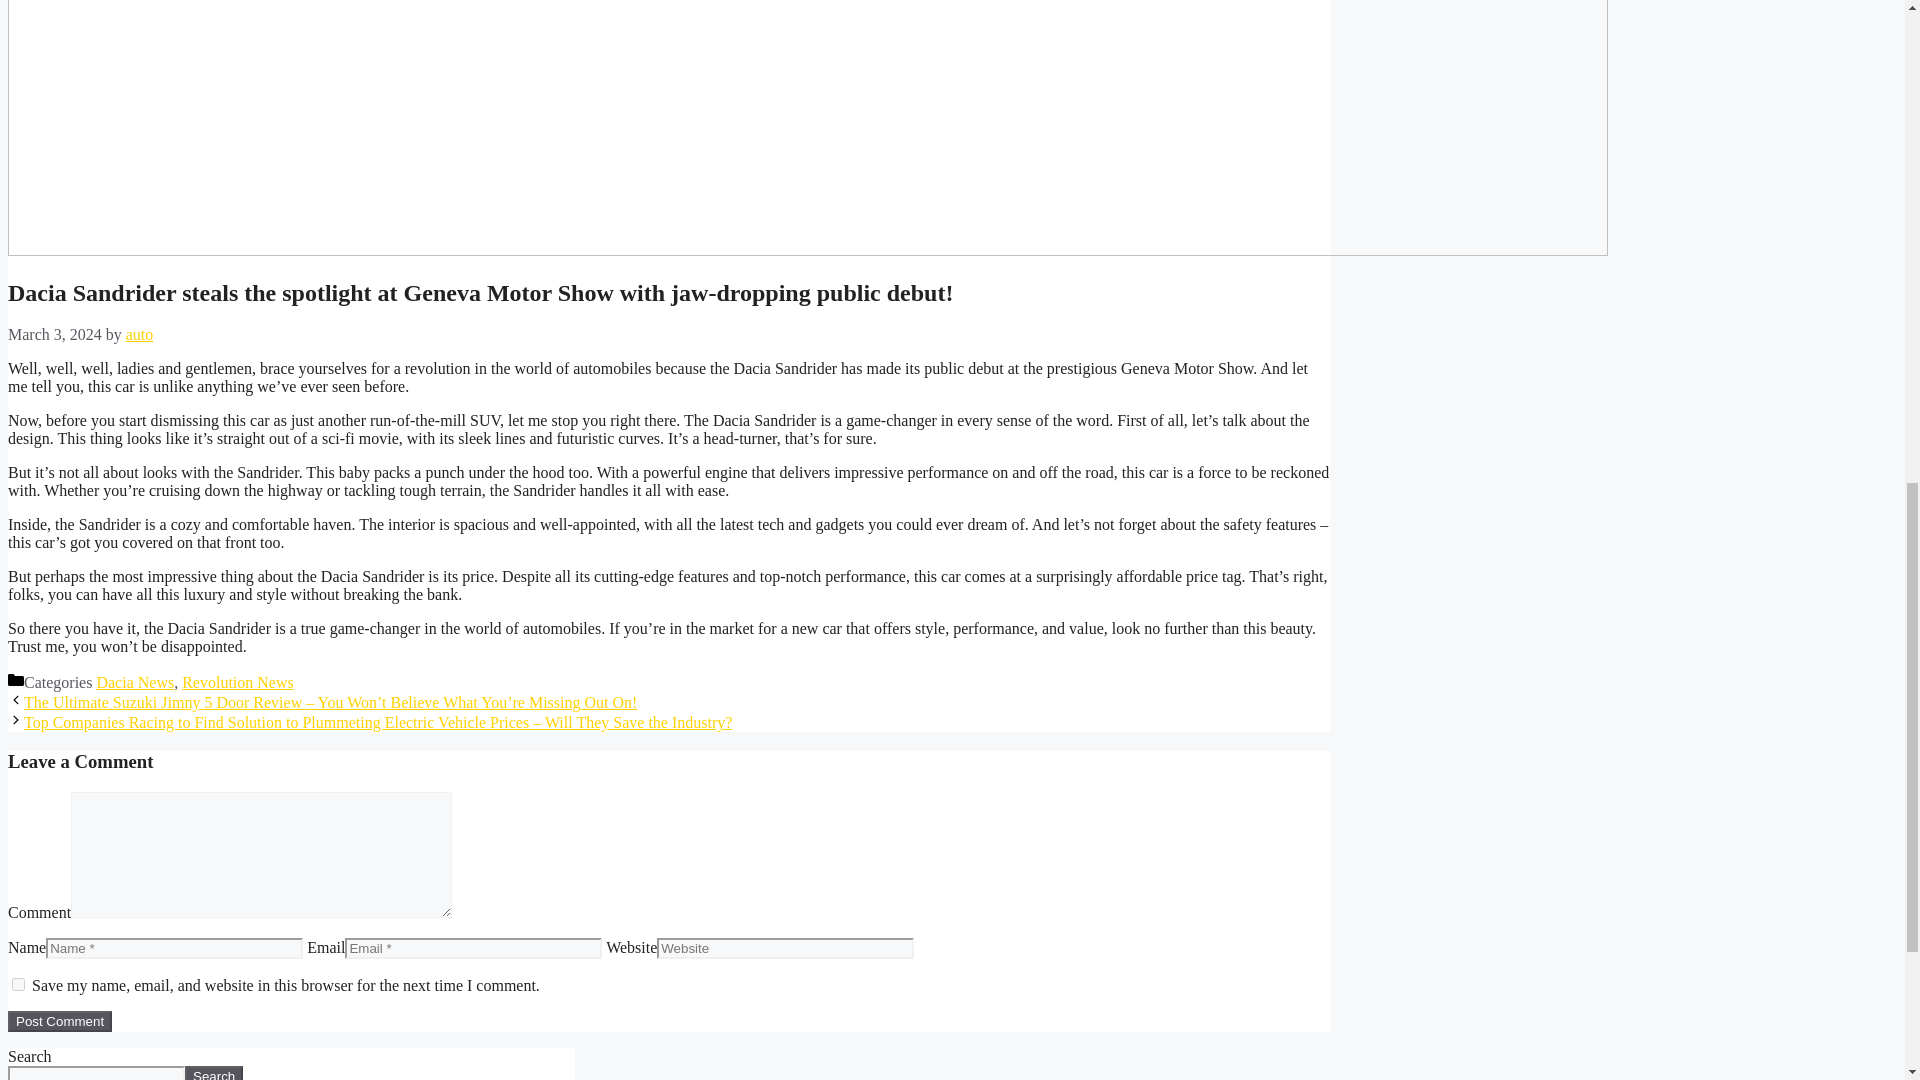 The width and height of the screenshot is (1920, 1080). What do you see at coordinates (238, 682) in the screenshot?
I see `Revolution News` at bounding box center [238, 682].